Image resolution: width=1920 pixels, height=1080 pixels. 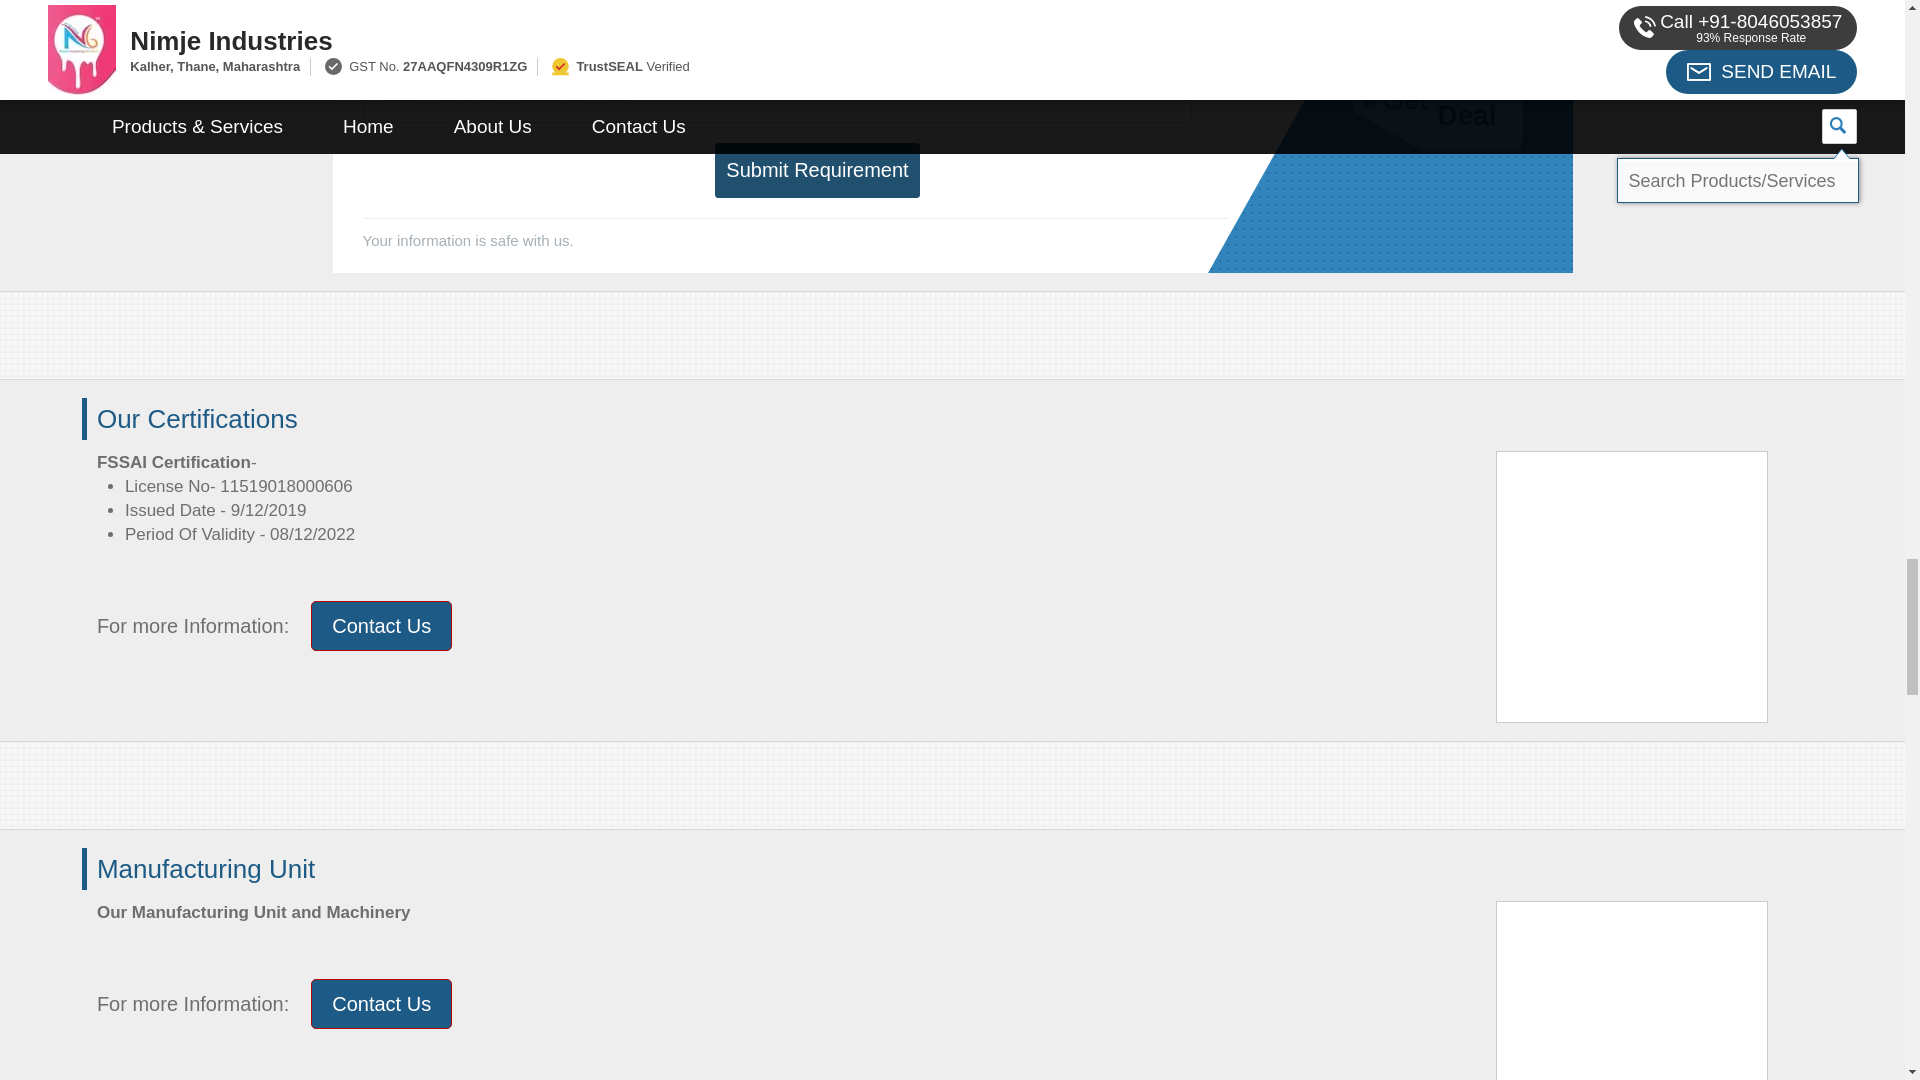 I want to click on Submit Requirement, so click(x=816, y=170).